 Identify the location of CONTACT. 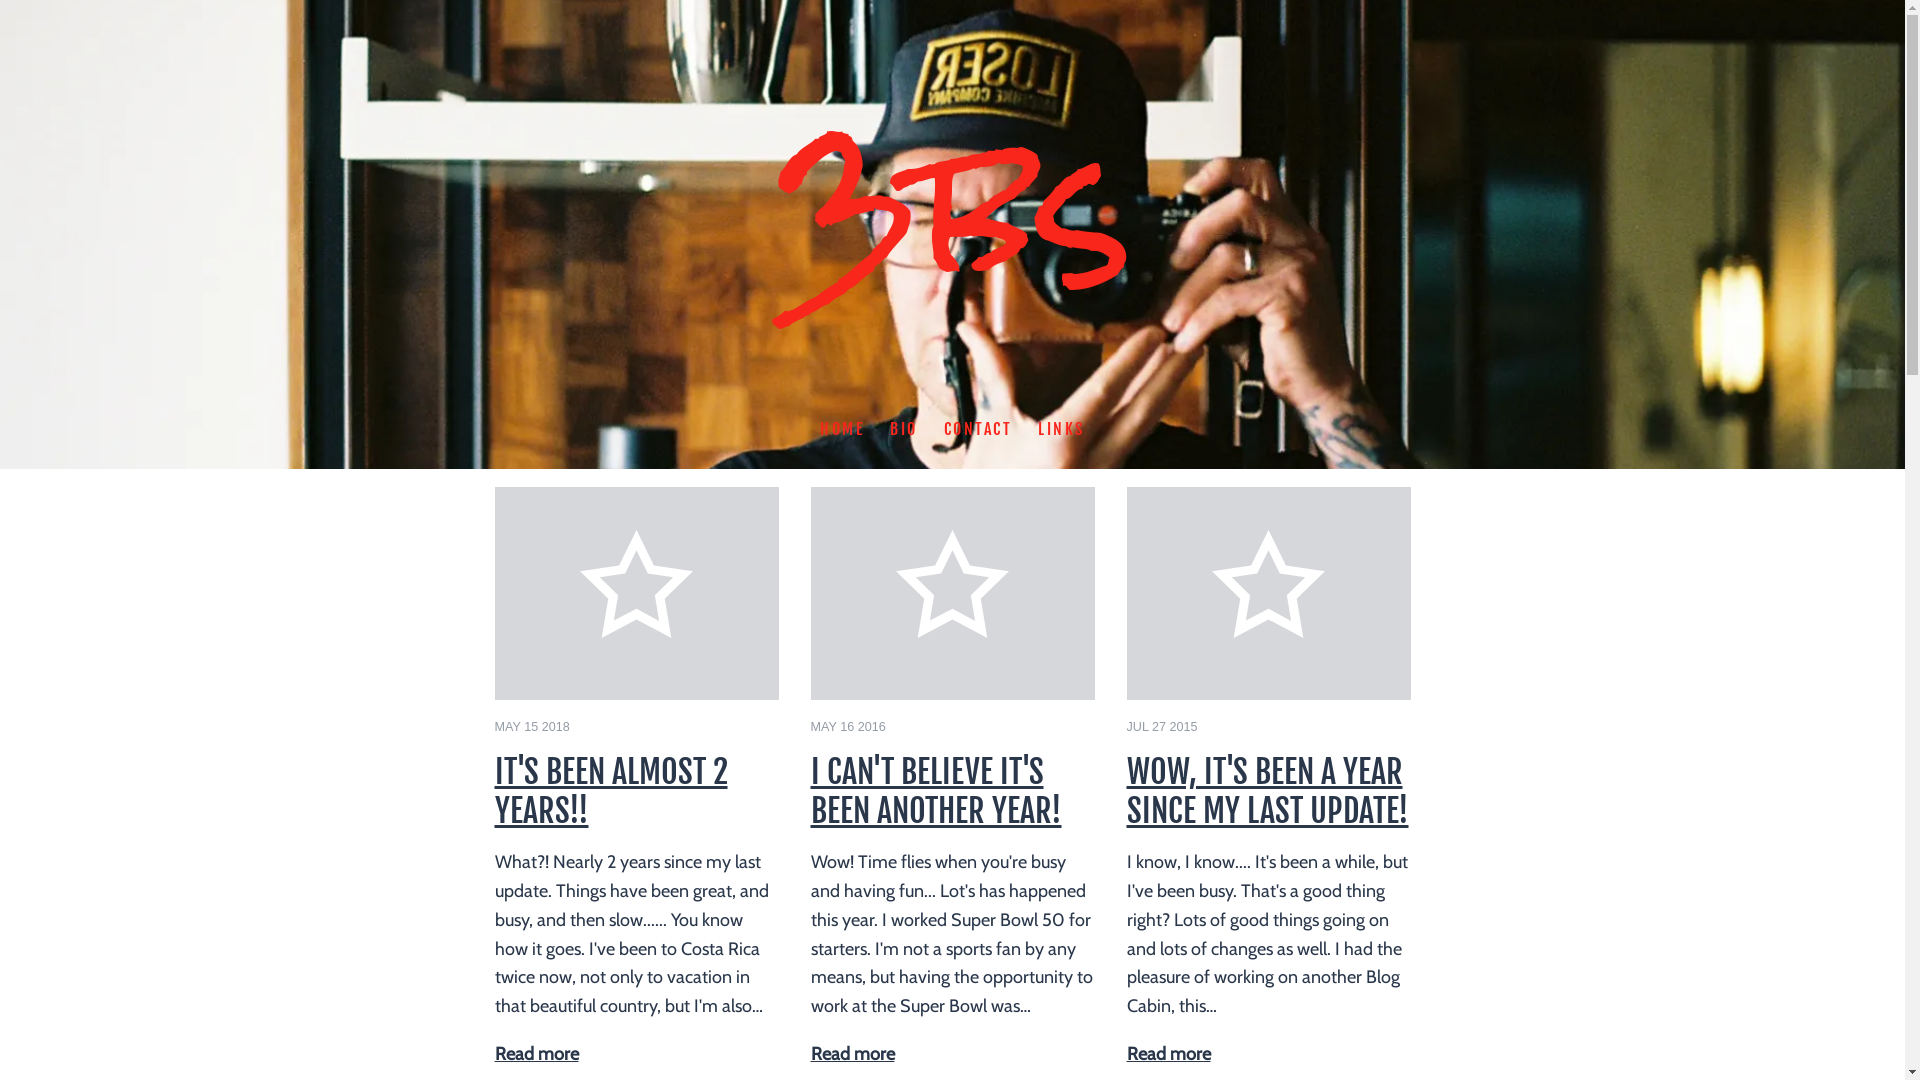
(978, 430).